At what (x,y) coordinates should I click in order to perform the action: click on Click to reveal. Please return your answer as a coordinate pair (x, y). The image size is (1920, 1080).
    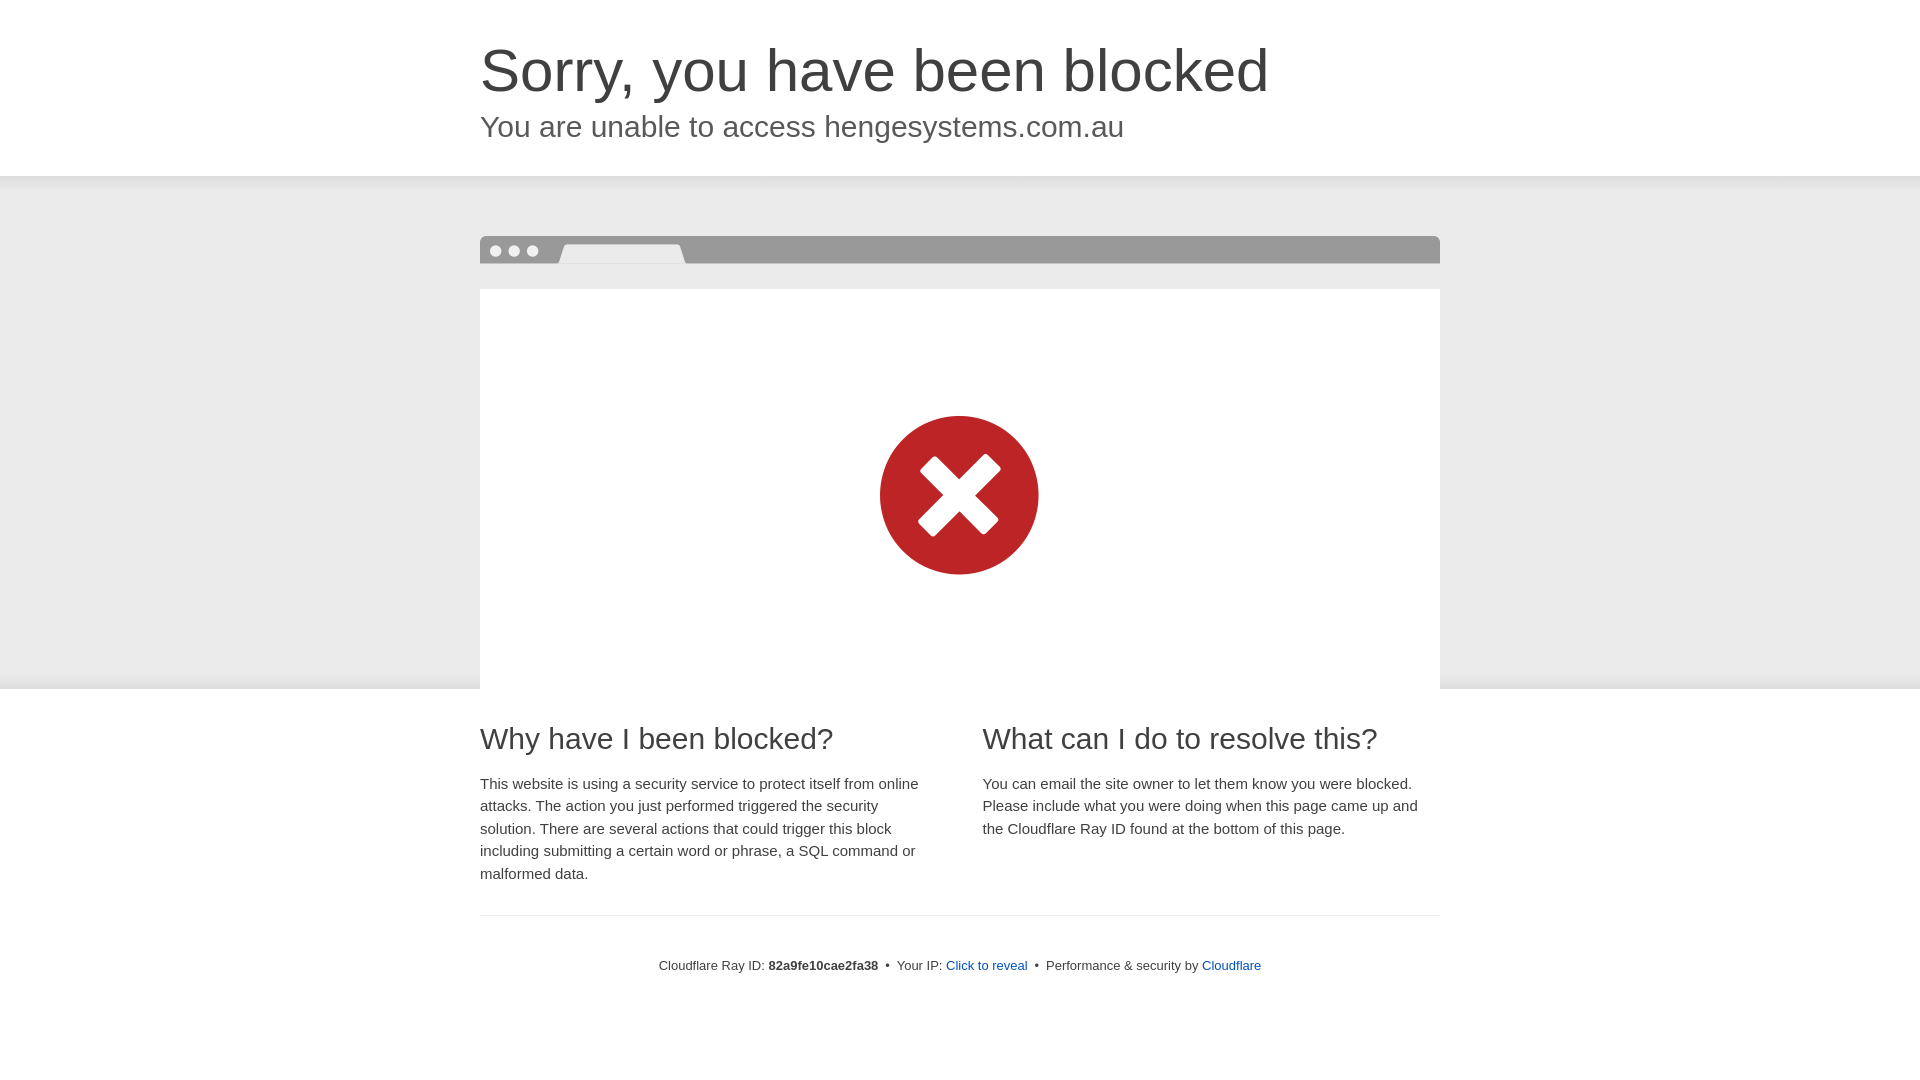
    Looking at the image, I should click on (987, 966).